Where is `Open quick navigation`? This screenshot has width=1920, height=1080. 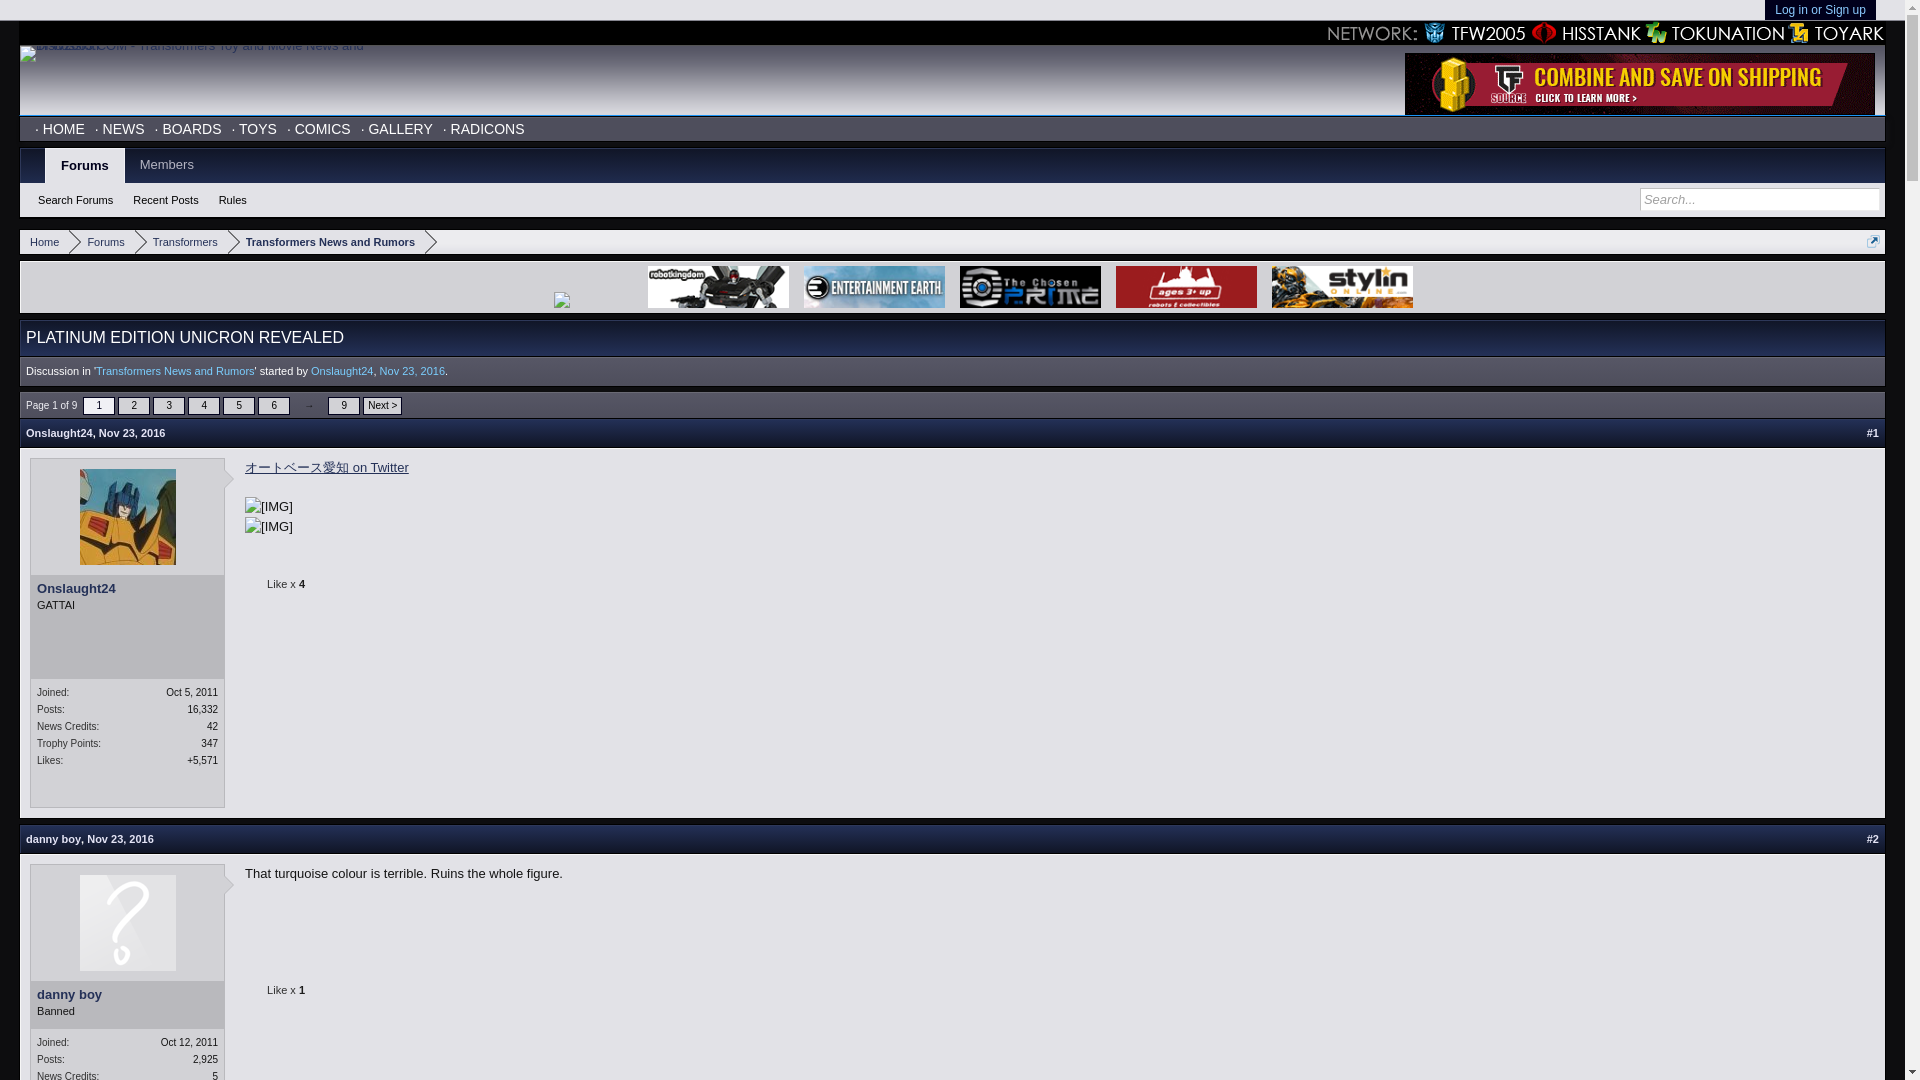 Open quick navigation is located at coordinates (256, 586).